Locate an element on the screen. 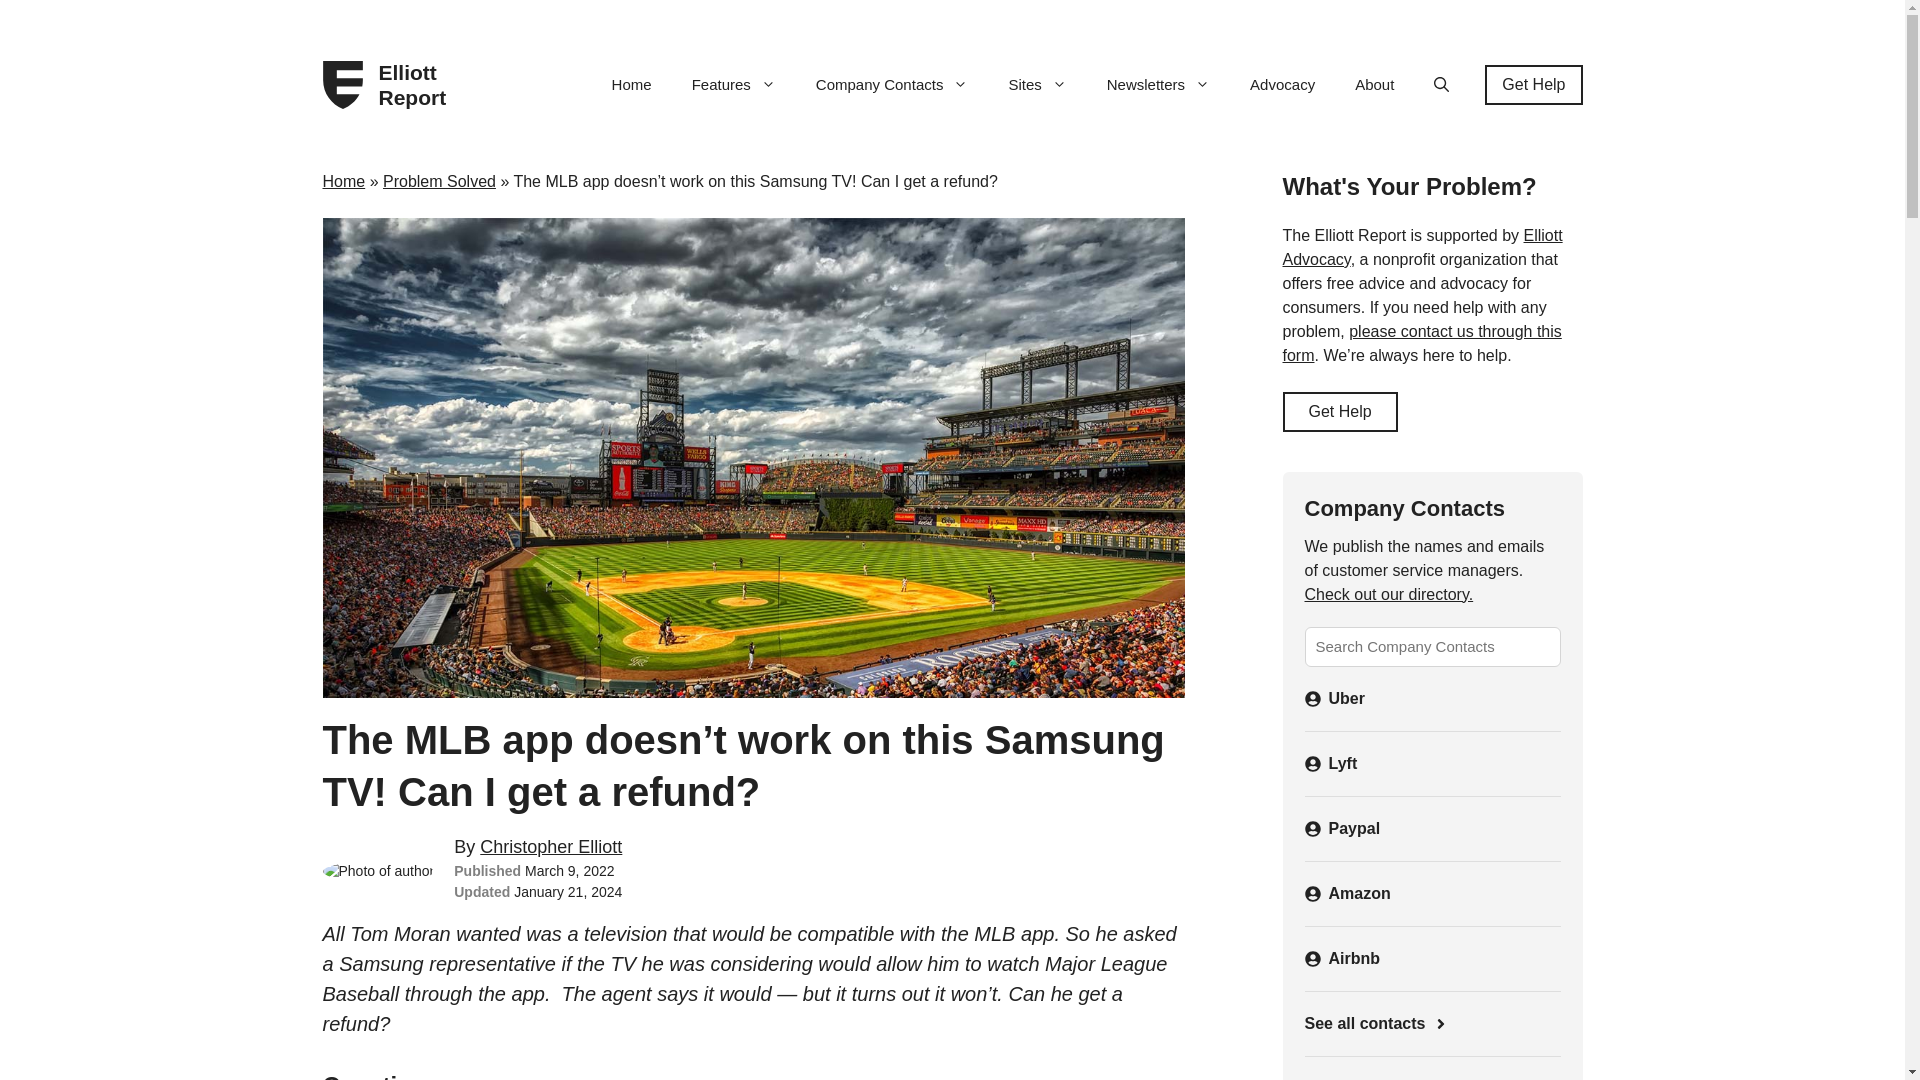 The height and width of the screenshot is (1080, 1920). Newsletters is located at coordinates (1158, 85).